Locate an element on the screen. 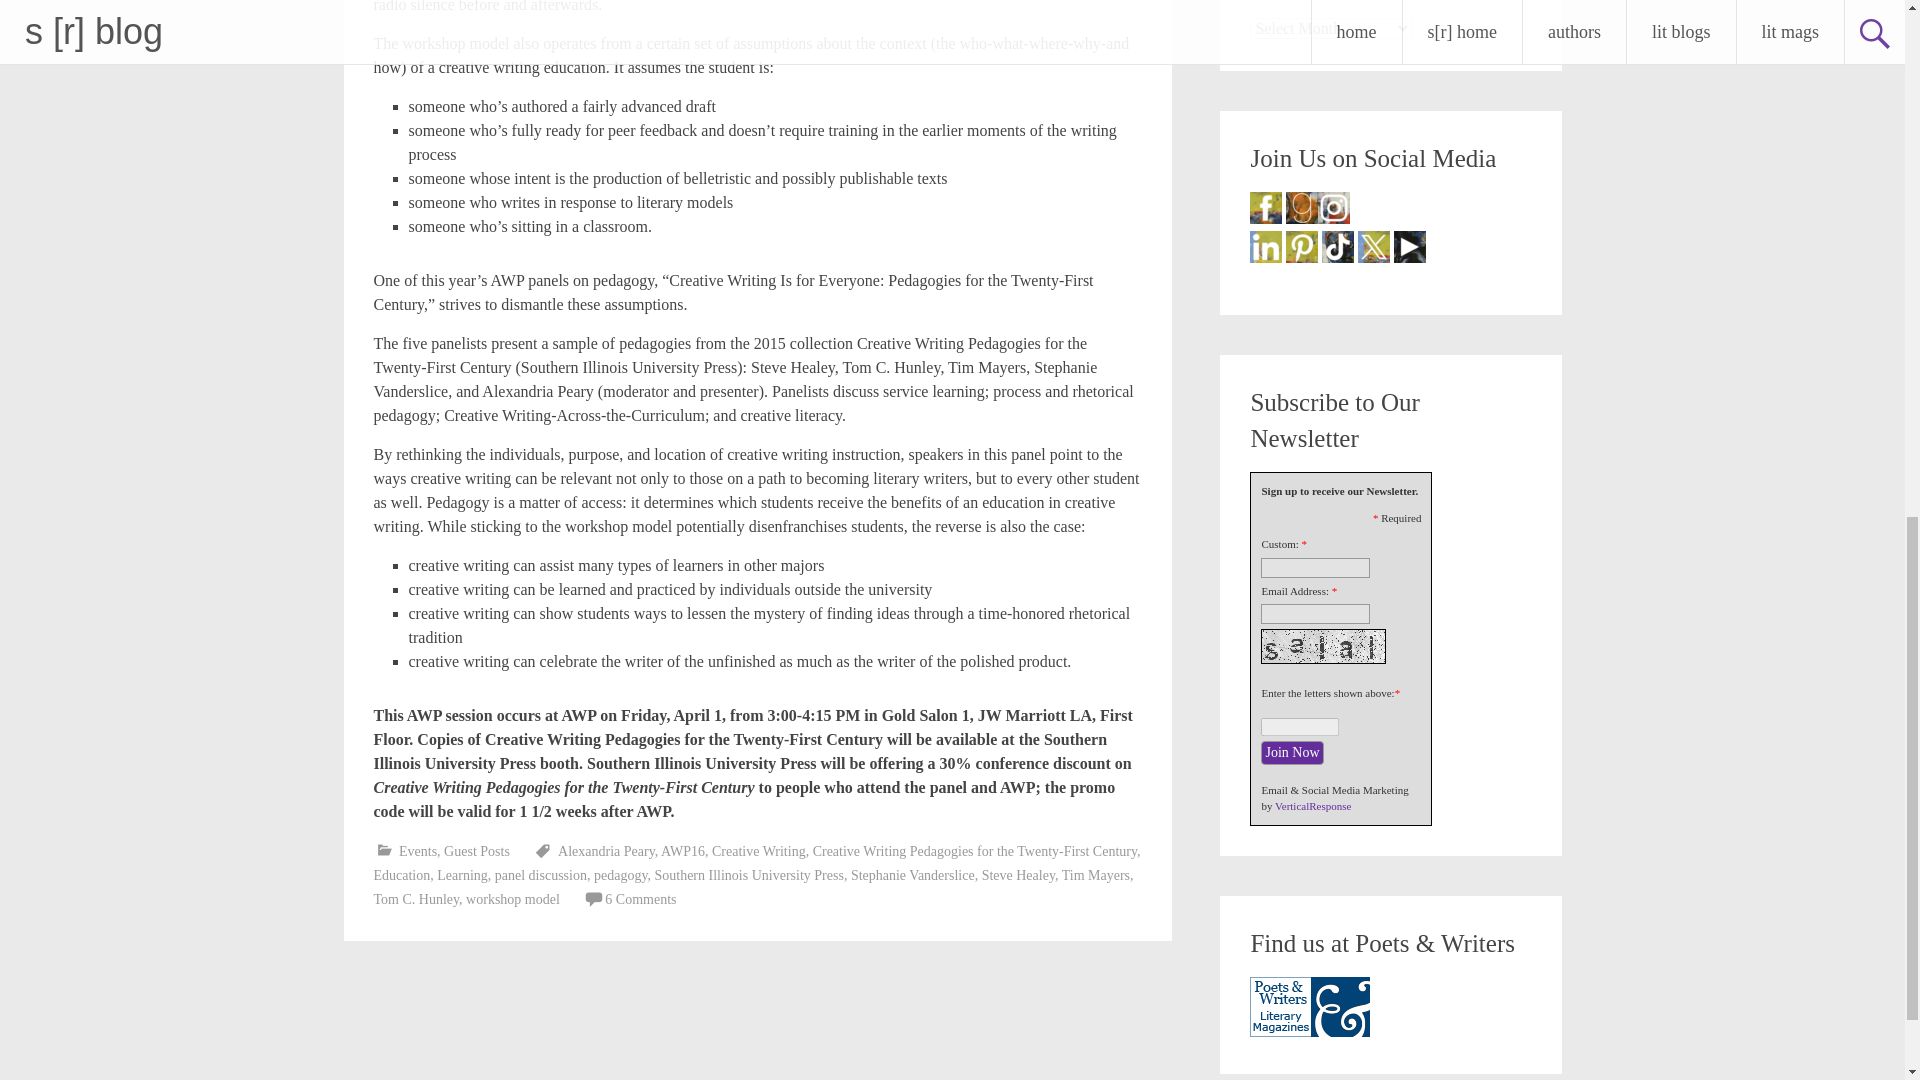  Creative Writing Pedagogies for the Twenty-First Century is located at coordinates (974, 850).